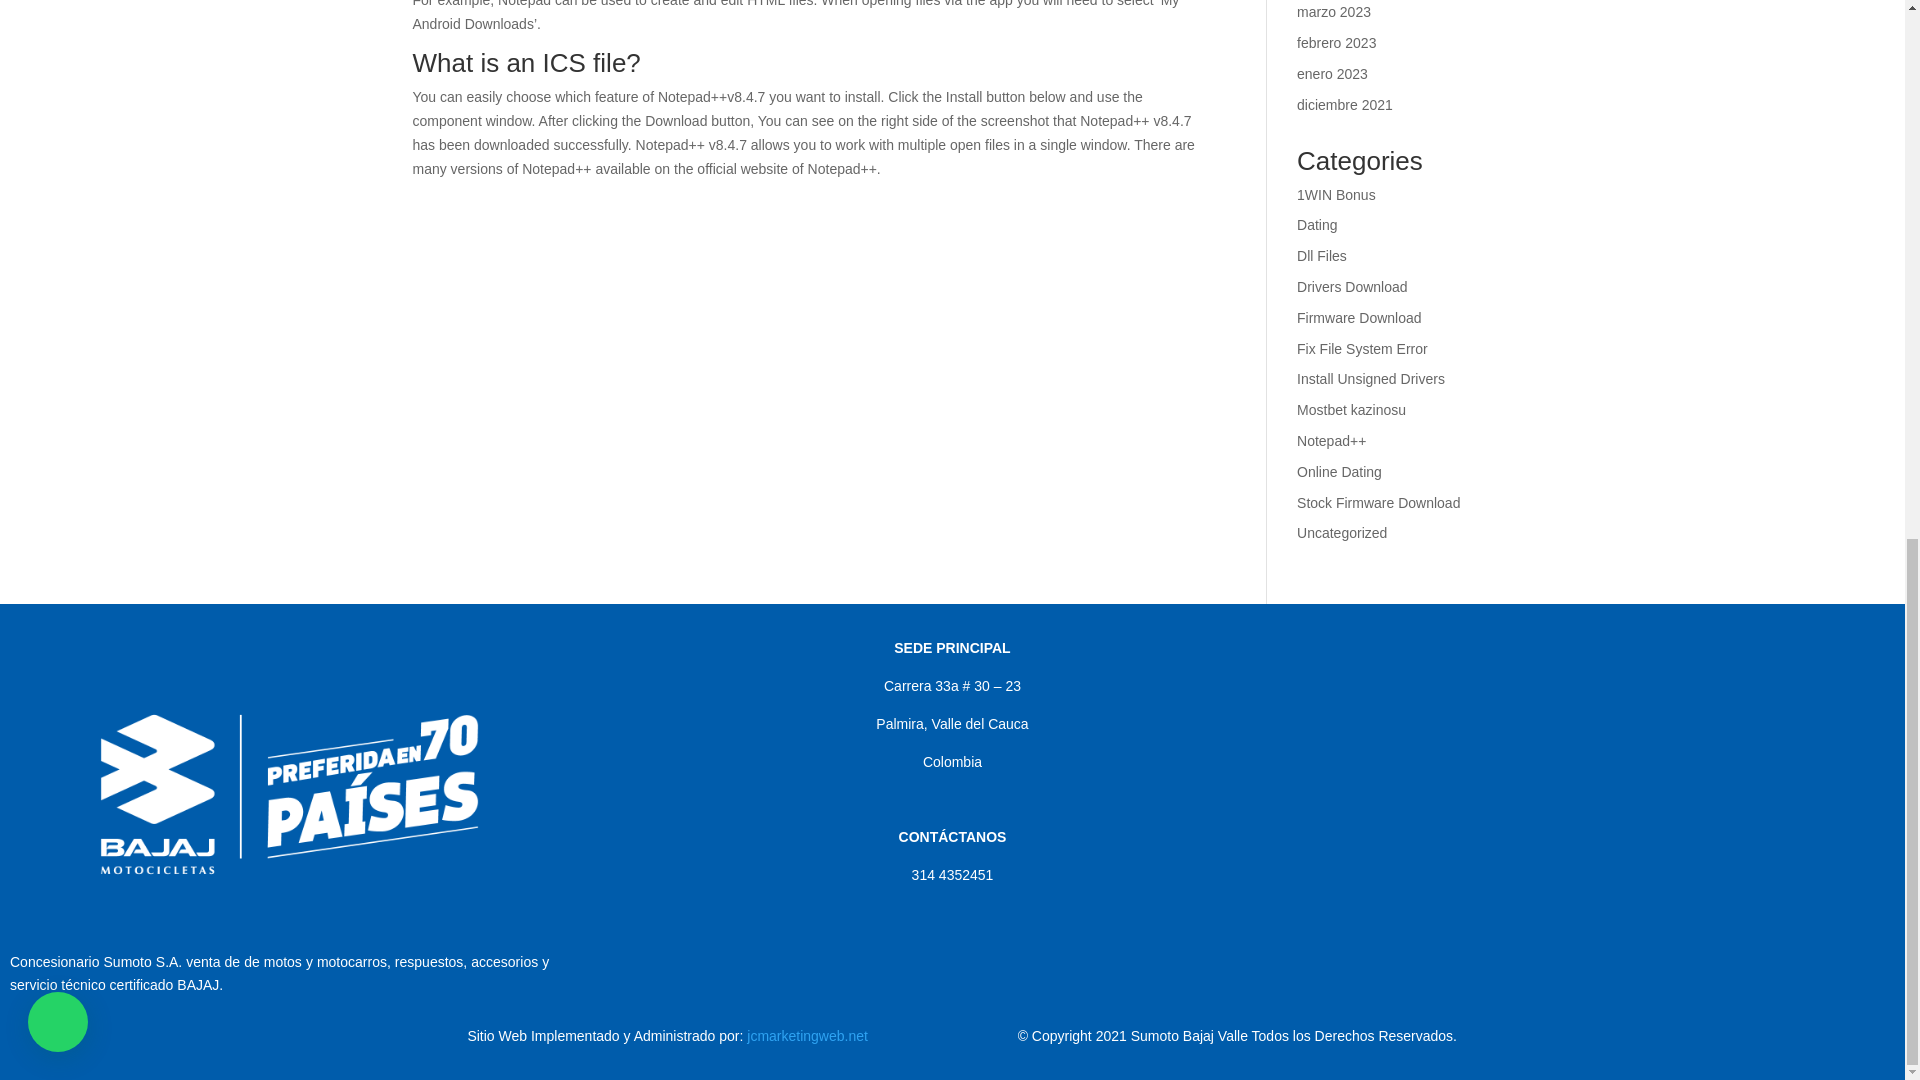 This screenshot has width=1920, height=1080. What do you see at coordinates (1316, 225) in the screenshot?
I see `Dating` at bounding box center [1316, 225].